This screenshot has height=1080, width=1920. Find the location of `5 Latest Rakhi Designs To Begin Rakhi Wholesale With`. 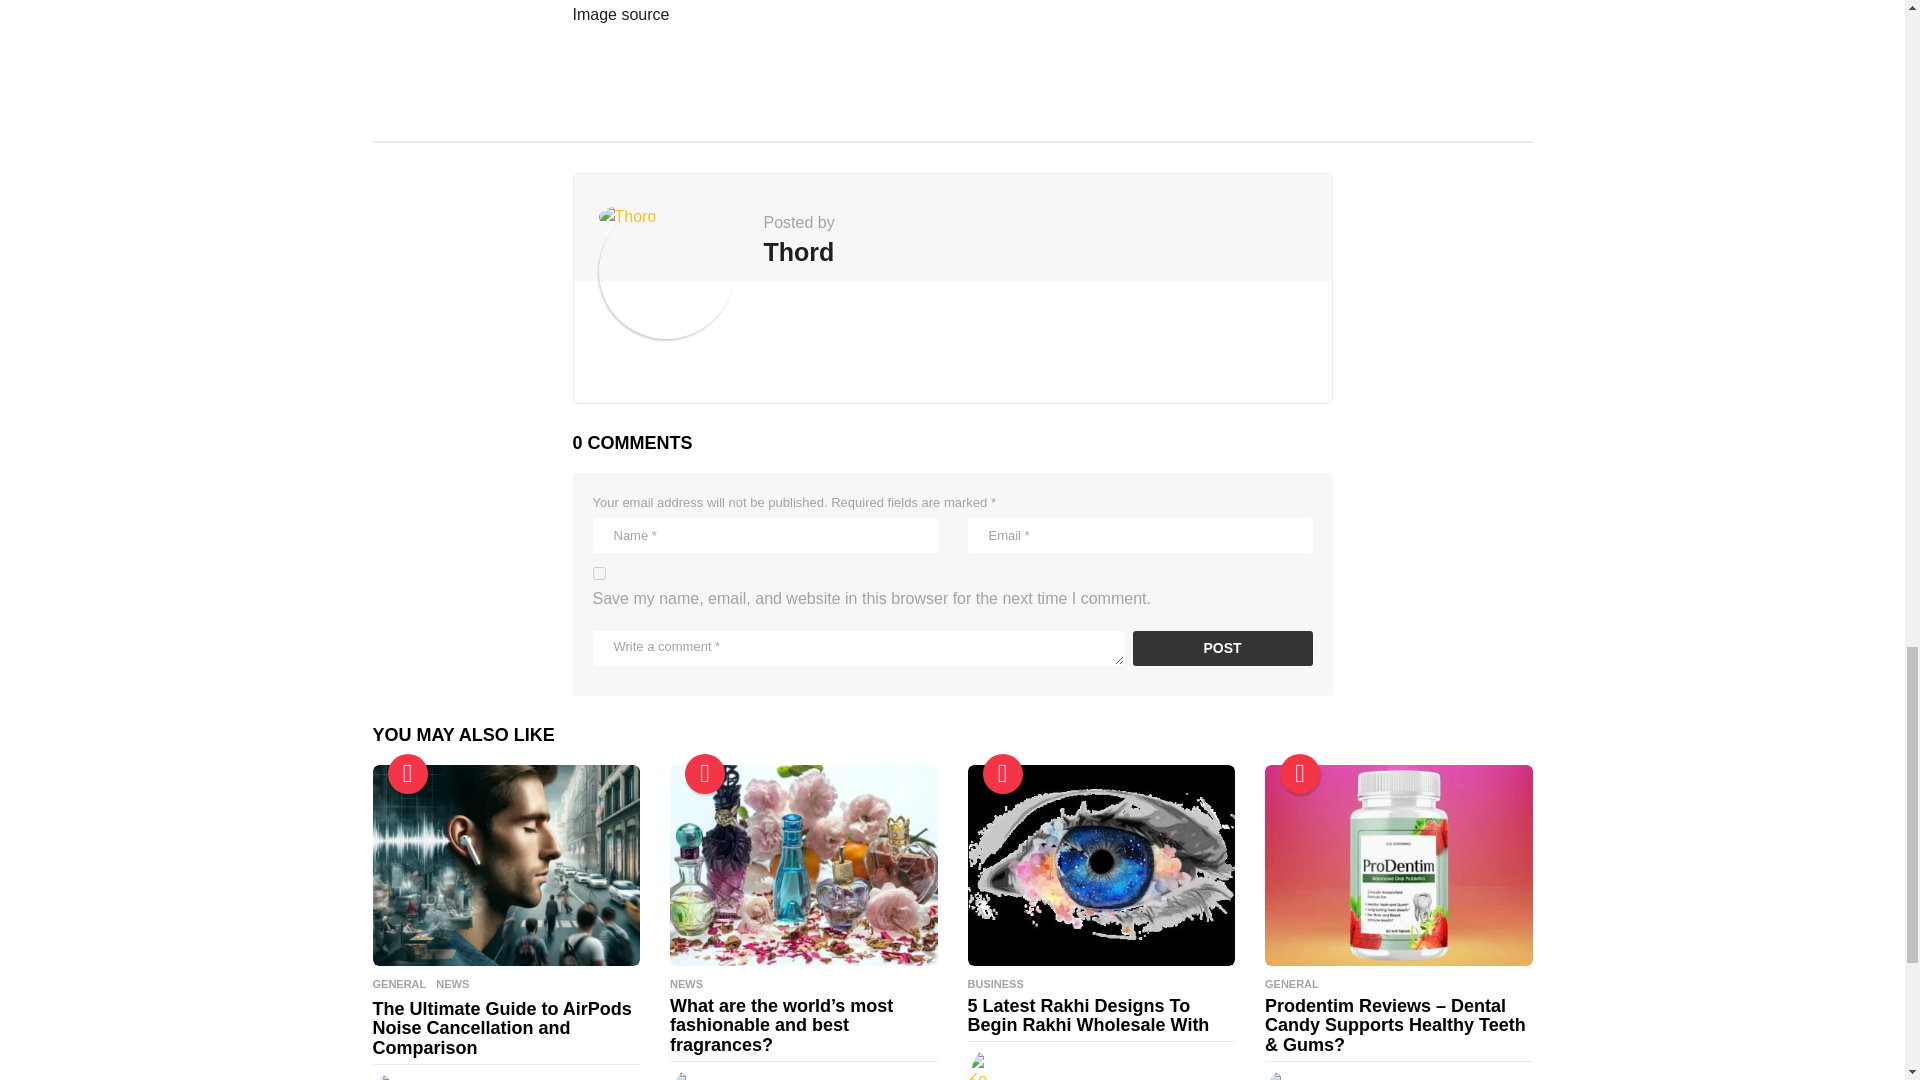

5 Latest Rakhi Designs To Begin Rakhi Wholesale With is located at coordinates (1102, 864).